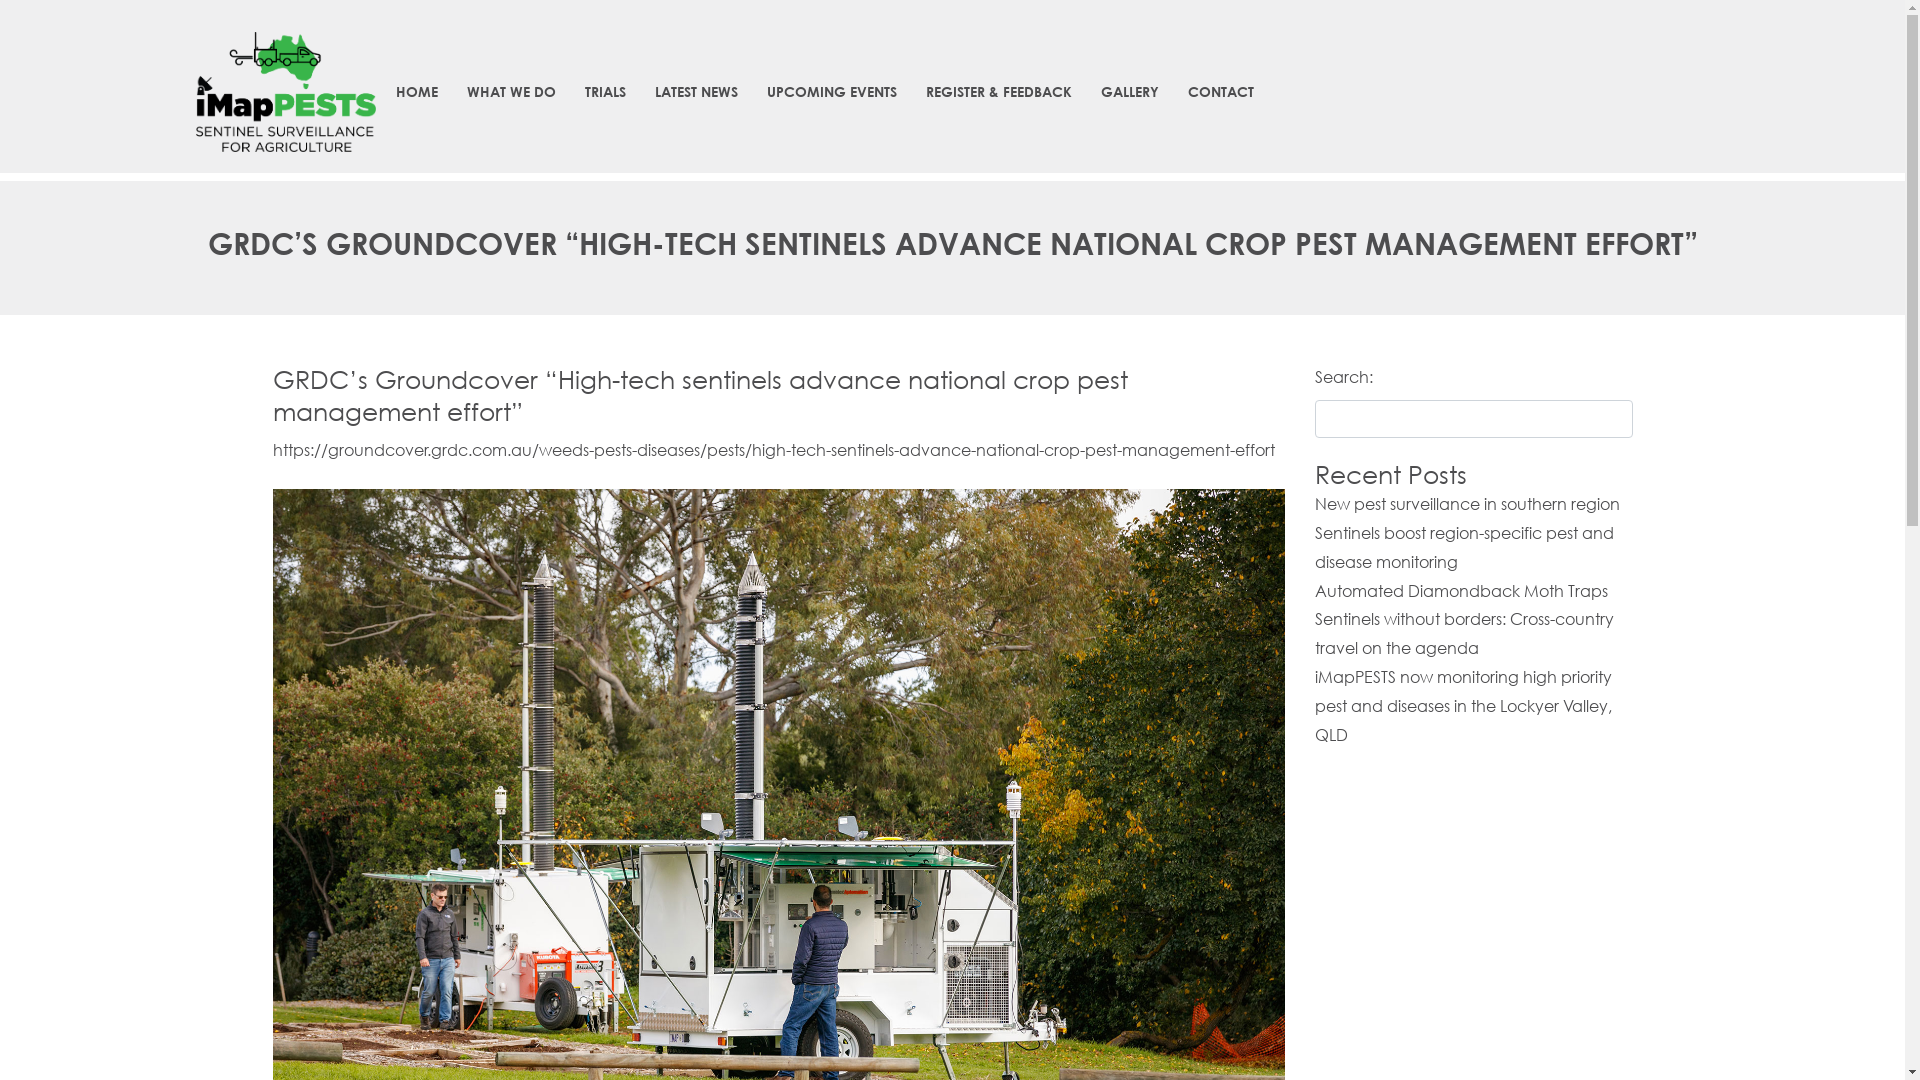 Image resolution: width=1920 pixels, height=1080 pixels. What do you see at coordinates (417, 92) in the screenshot?
I see `HOME` at bounding box center [417, 92].